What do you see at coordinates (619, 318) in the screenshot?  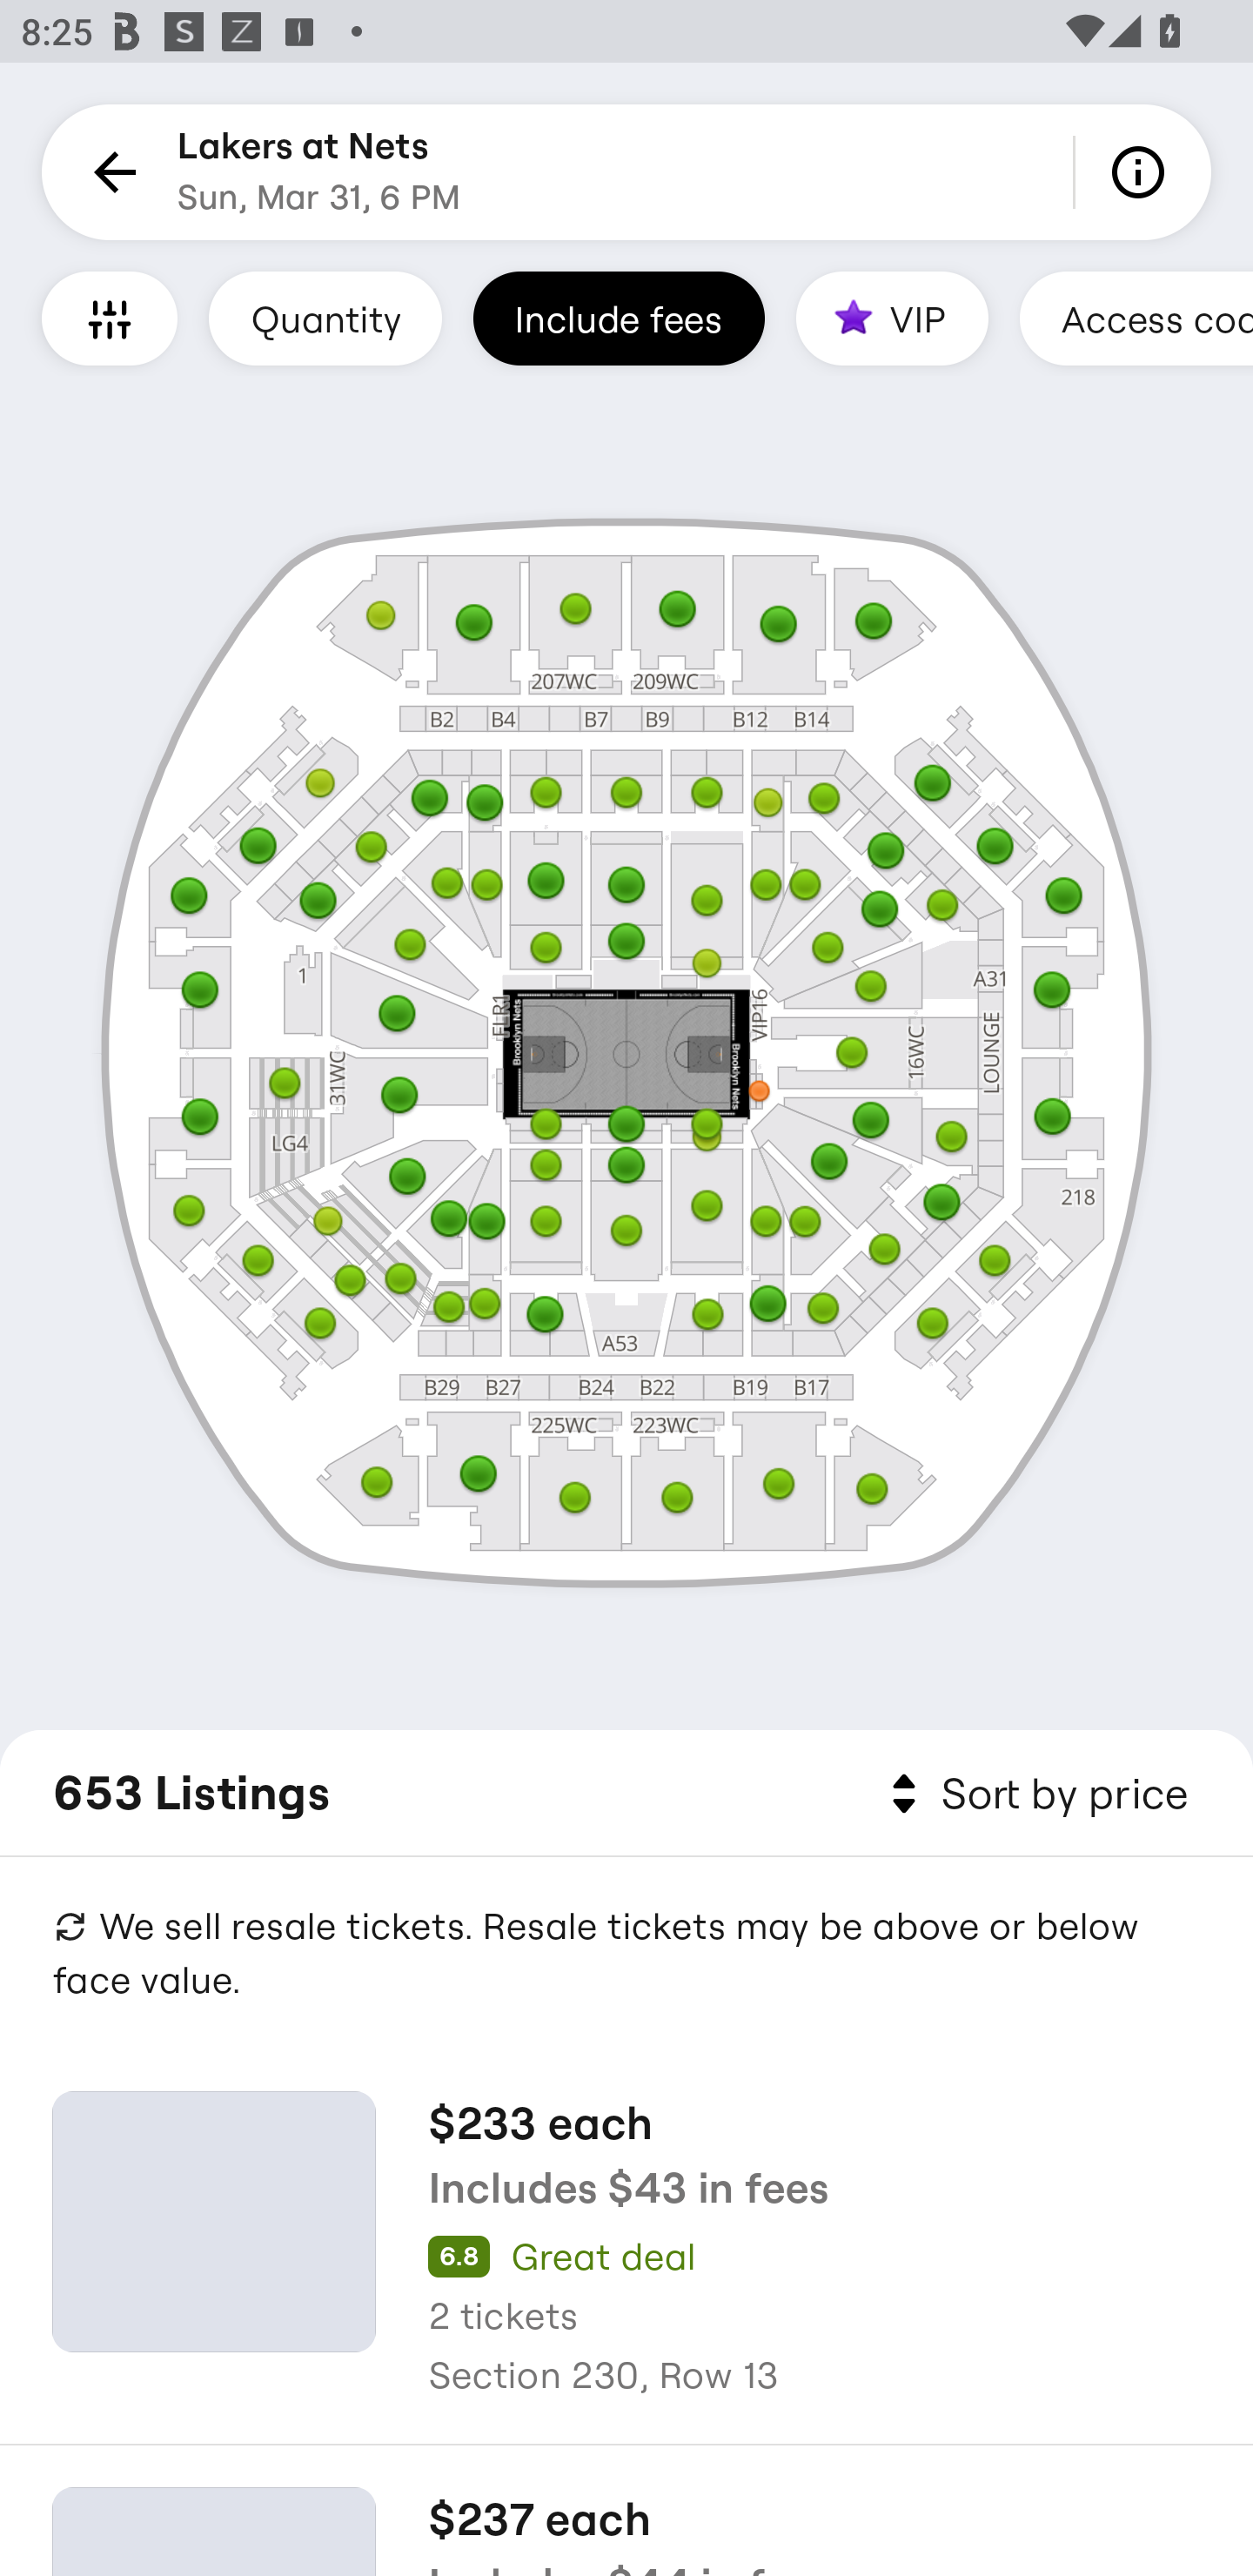 I see `Include fees` at bounding box center [619, 318].